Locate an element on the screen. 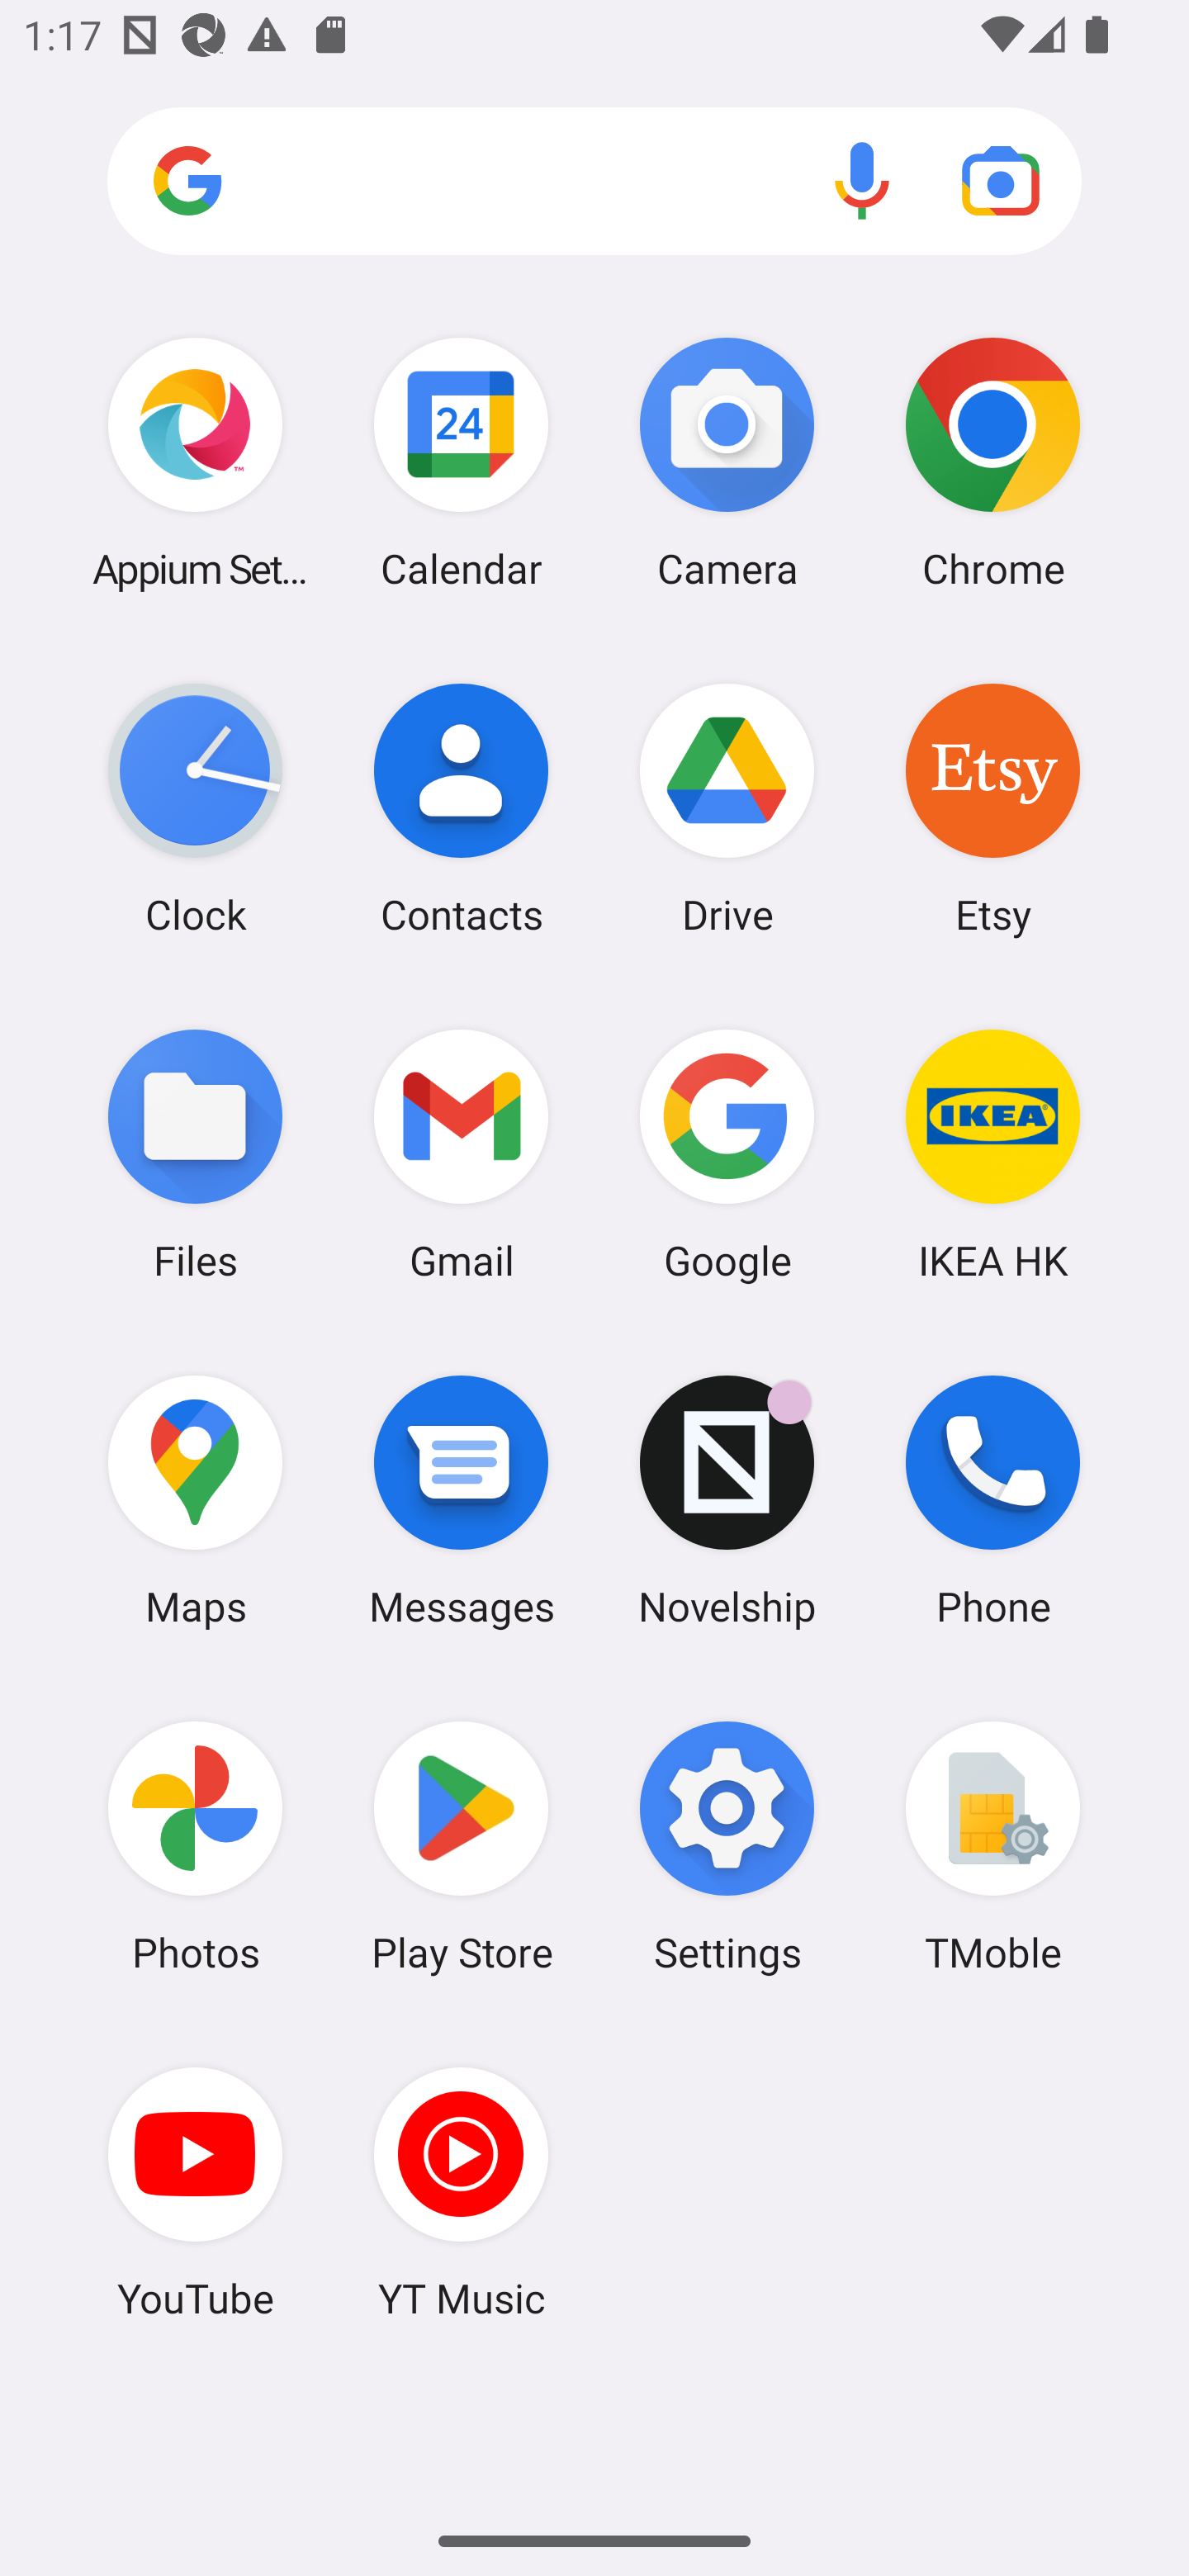 Image resolution: width=1189 pixels, height=2576 pixels. Calendar is located at coordinates (461, 462).